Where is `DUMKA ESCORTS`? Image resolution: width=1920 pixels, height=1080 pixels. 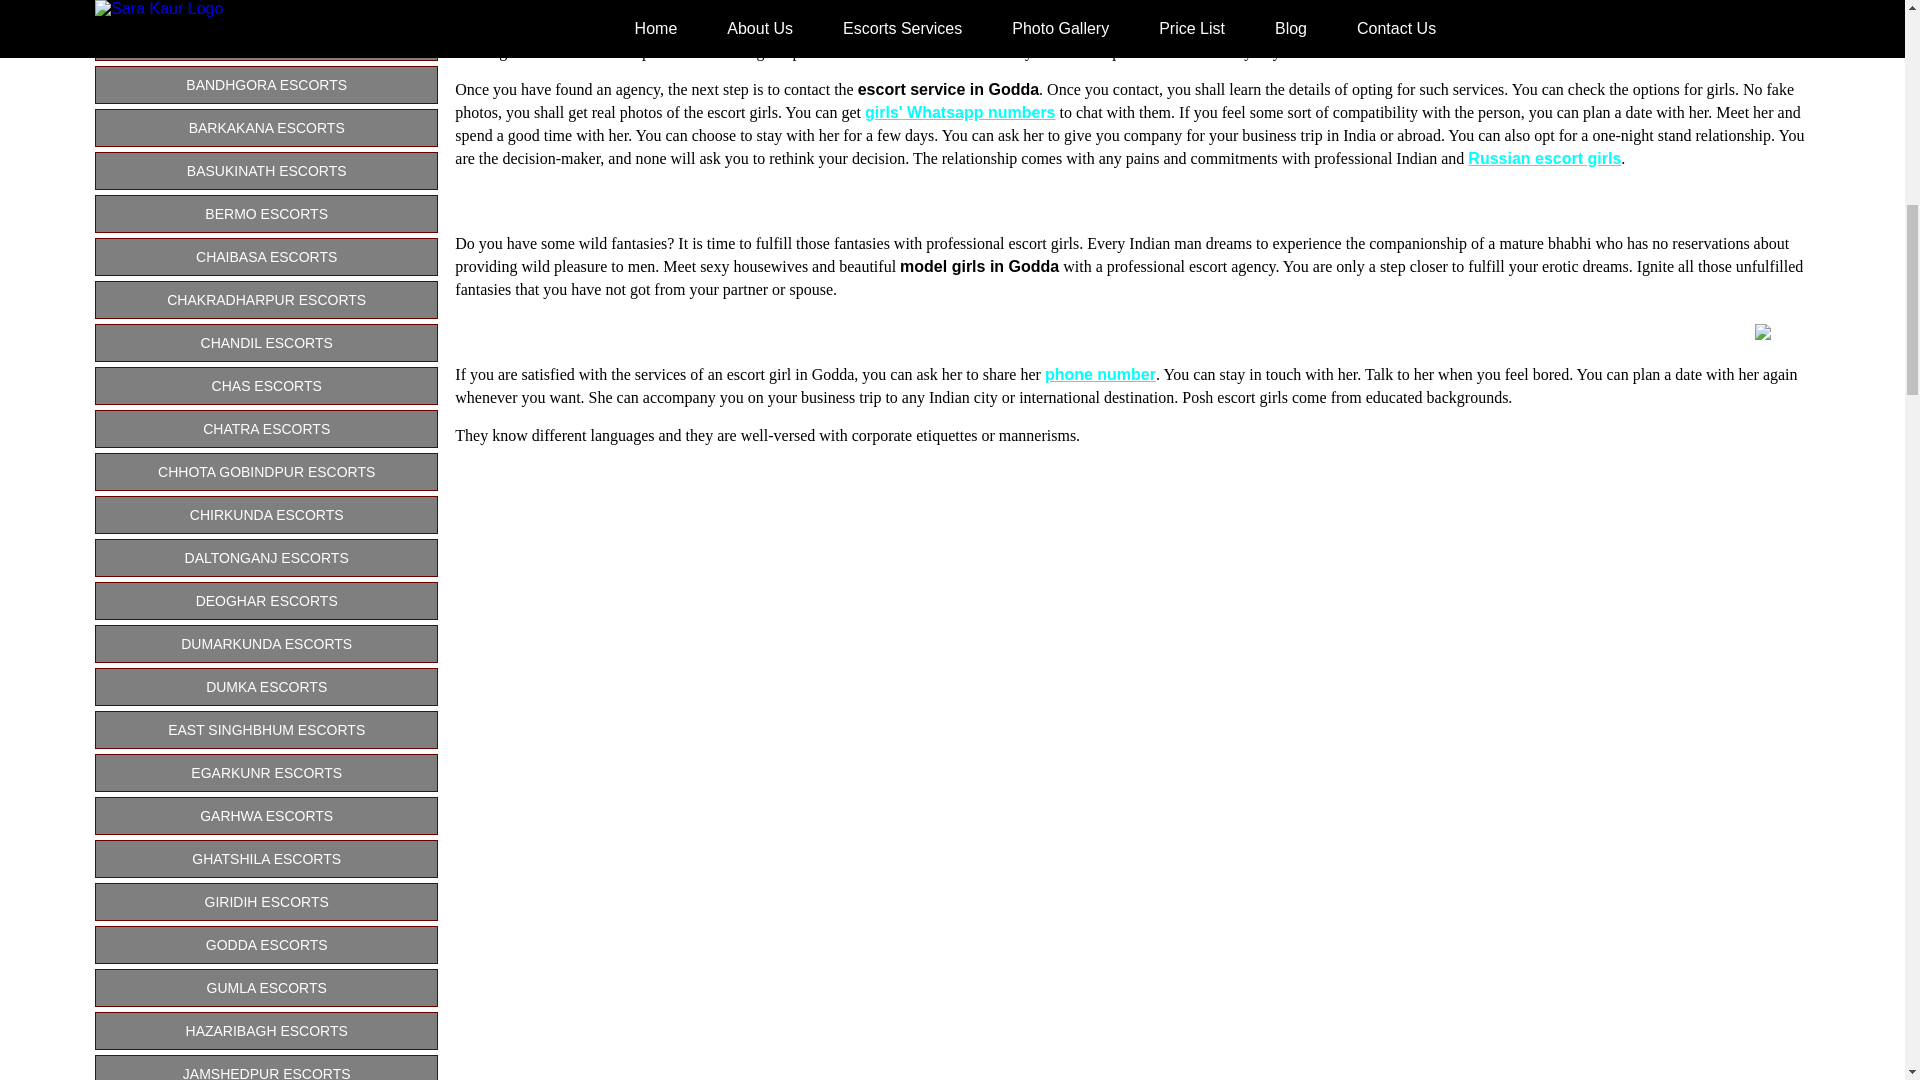
DUMKA ESCORTS is located at coordinates (266, 687).